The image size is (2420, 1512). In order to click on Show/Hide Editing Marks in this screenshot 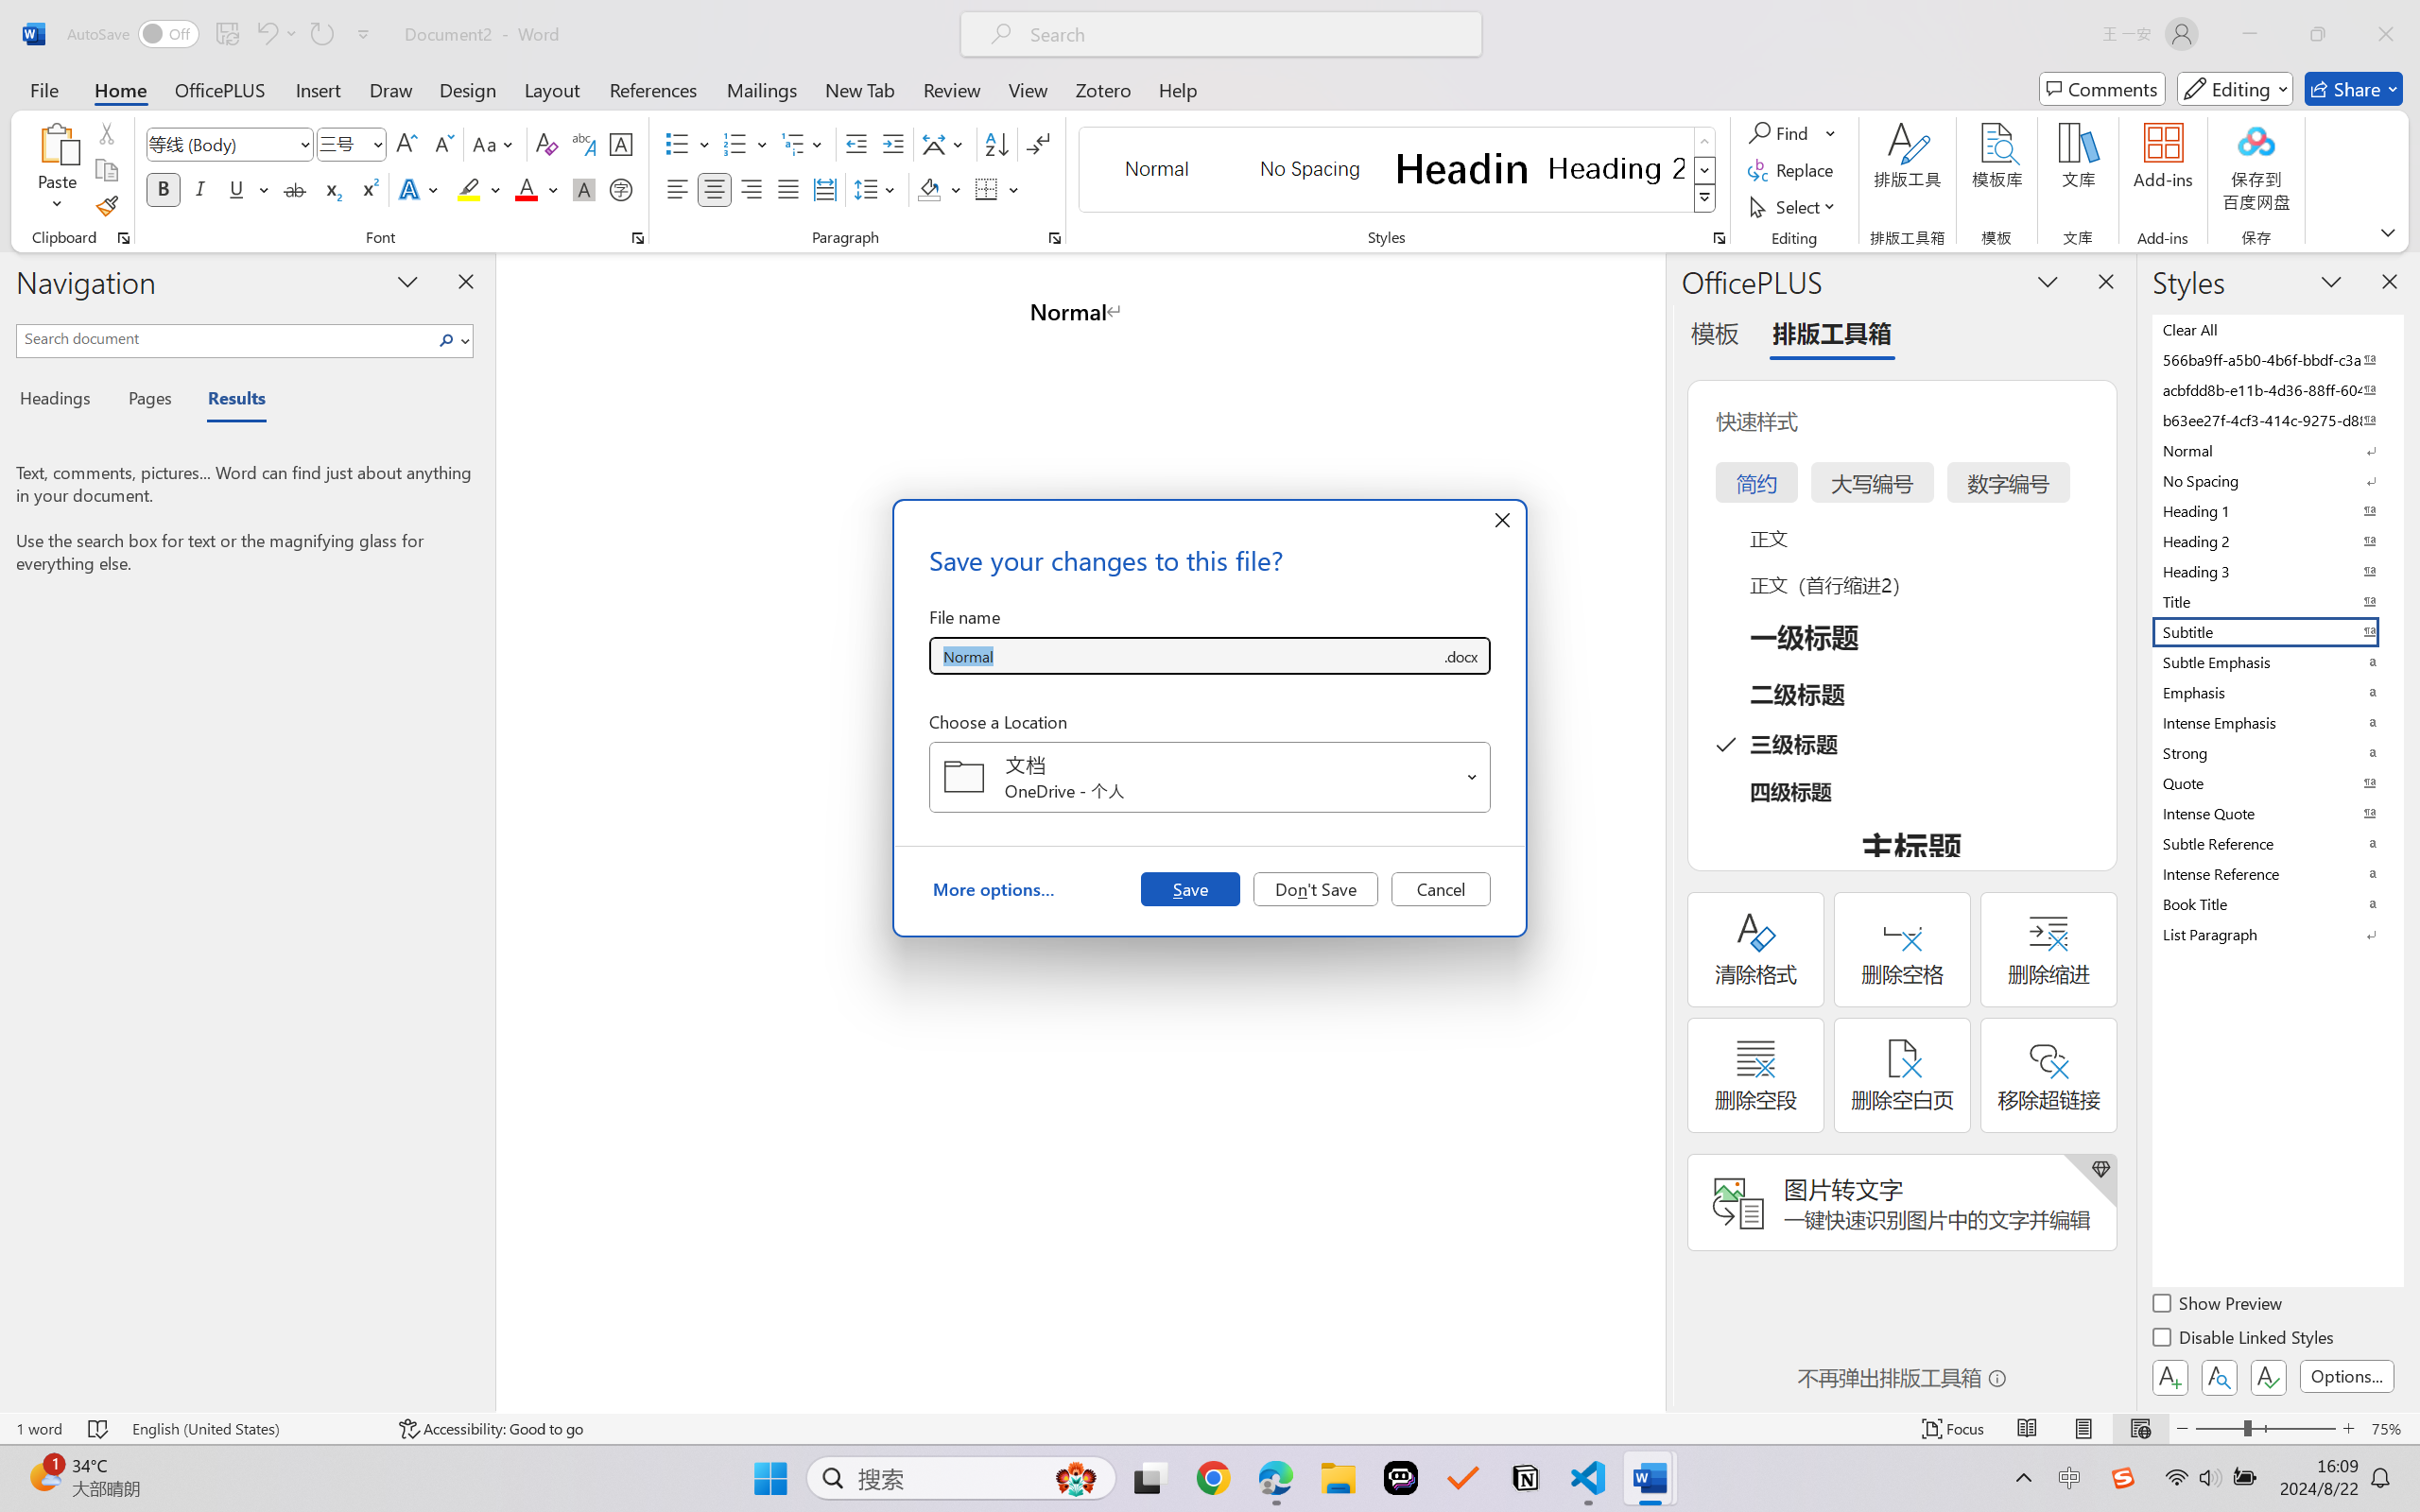, I will do `click(1038, 144)`.